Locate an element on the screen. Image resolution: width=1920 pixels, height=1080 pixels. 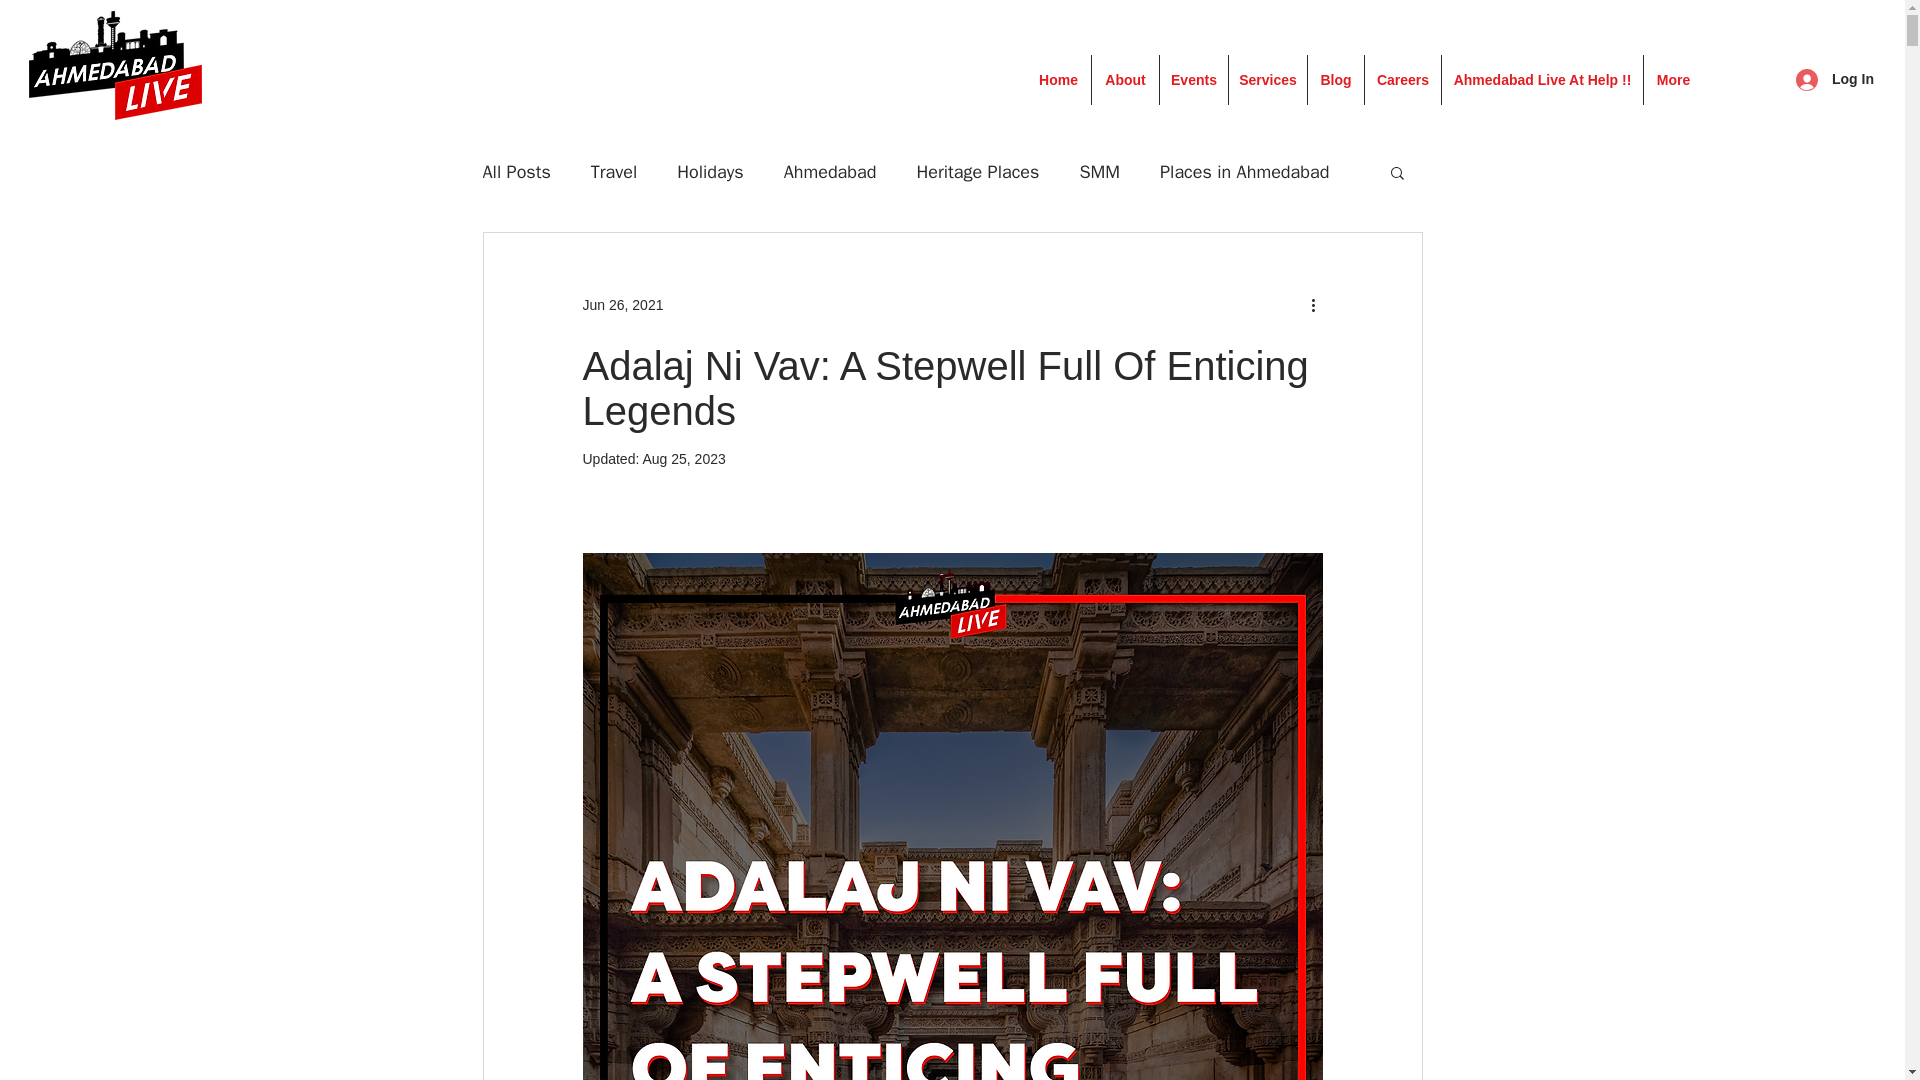
Travel is located at coordinates (614, 171).